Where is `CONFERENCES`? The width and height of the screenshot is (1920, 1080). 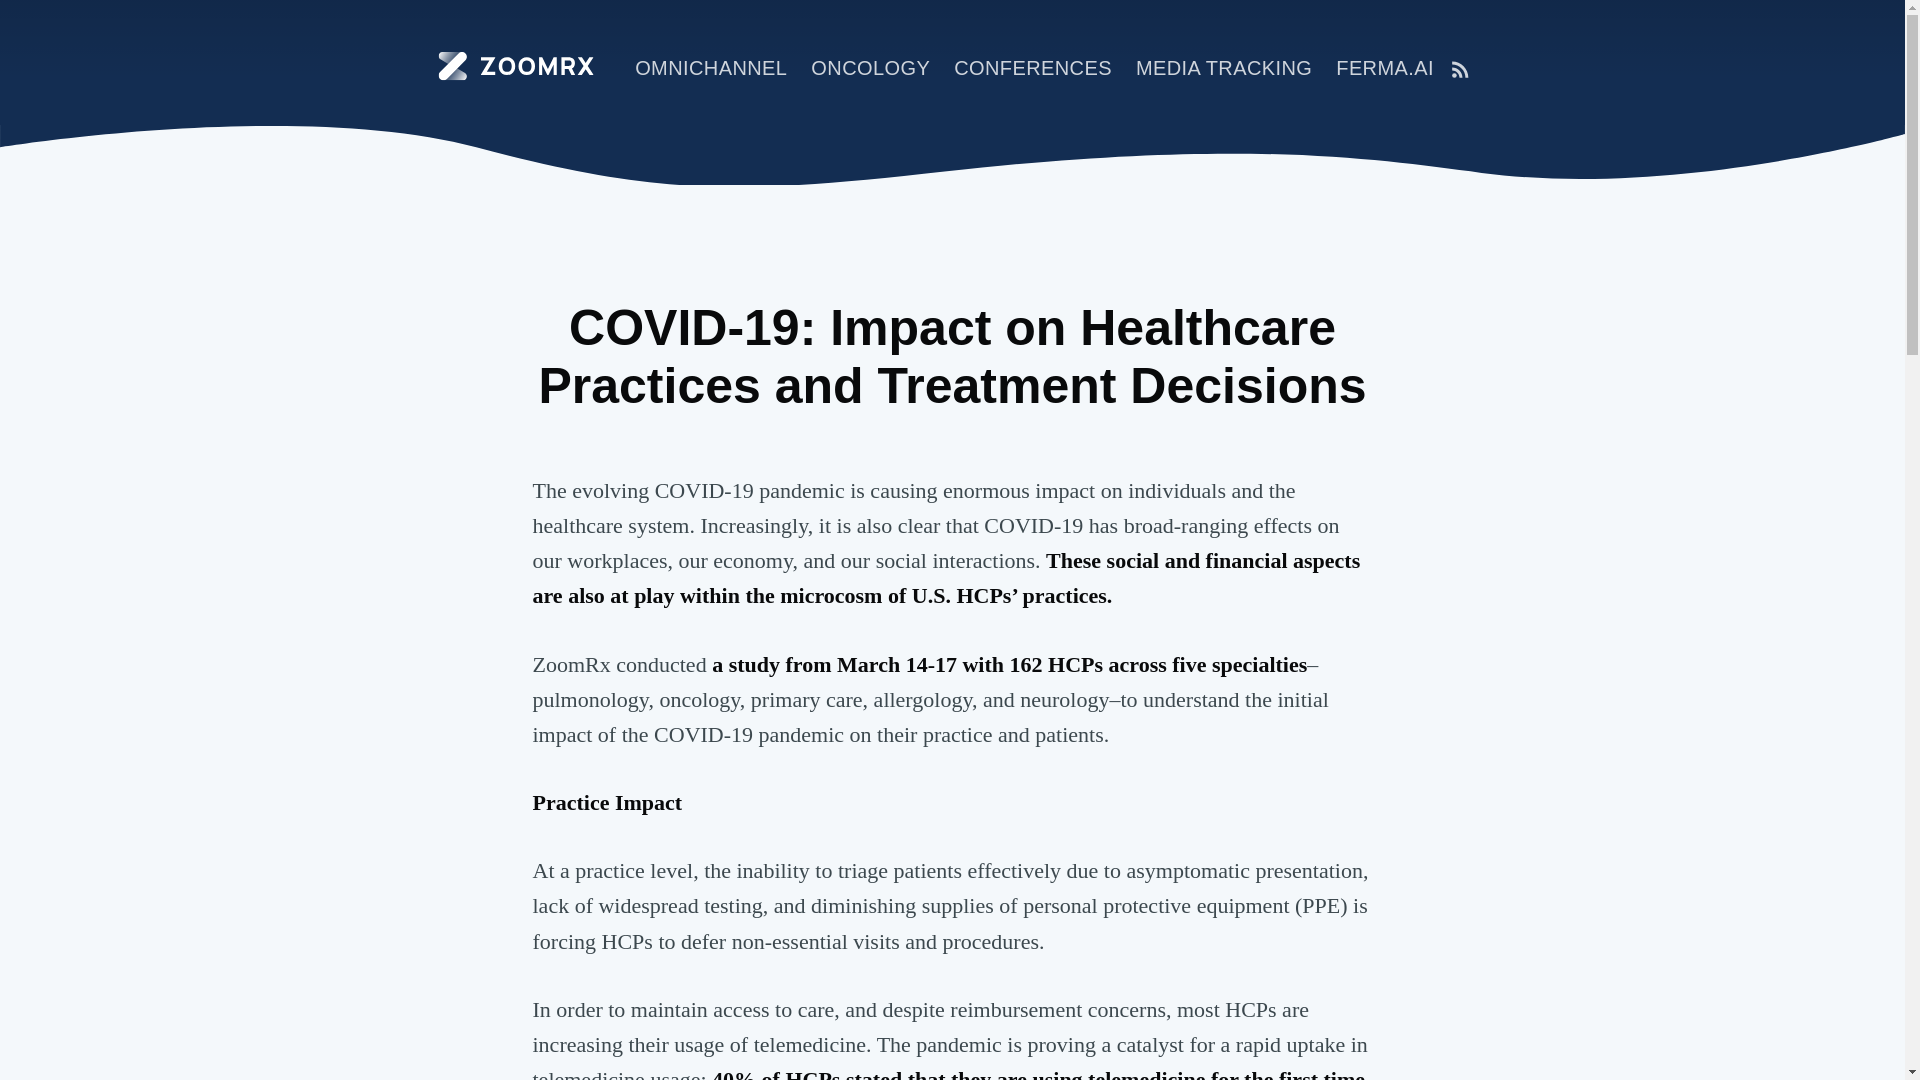
CONFERENCES is located at coordinates (1032, 68).